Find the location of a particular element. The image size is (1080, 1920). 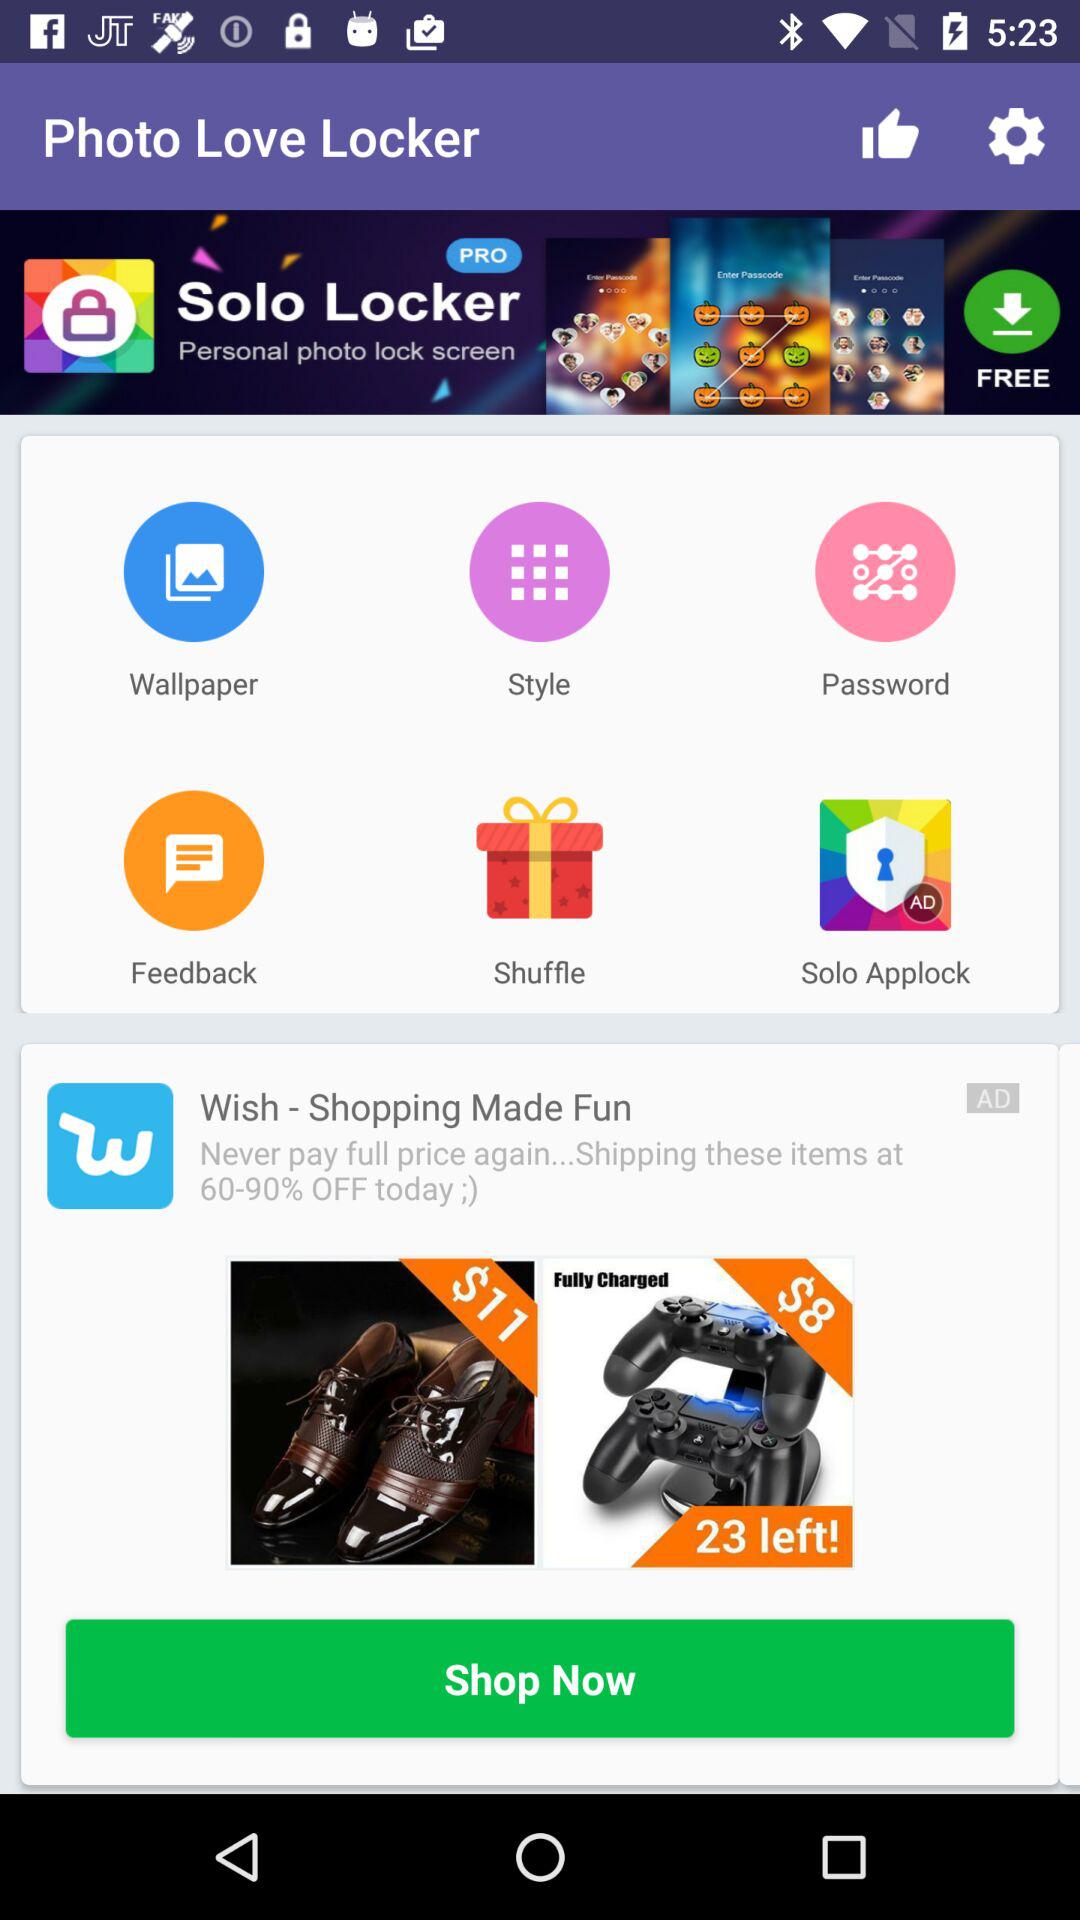

share feedback is located at coordinates (194, 860).